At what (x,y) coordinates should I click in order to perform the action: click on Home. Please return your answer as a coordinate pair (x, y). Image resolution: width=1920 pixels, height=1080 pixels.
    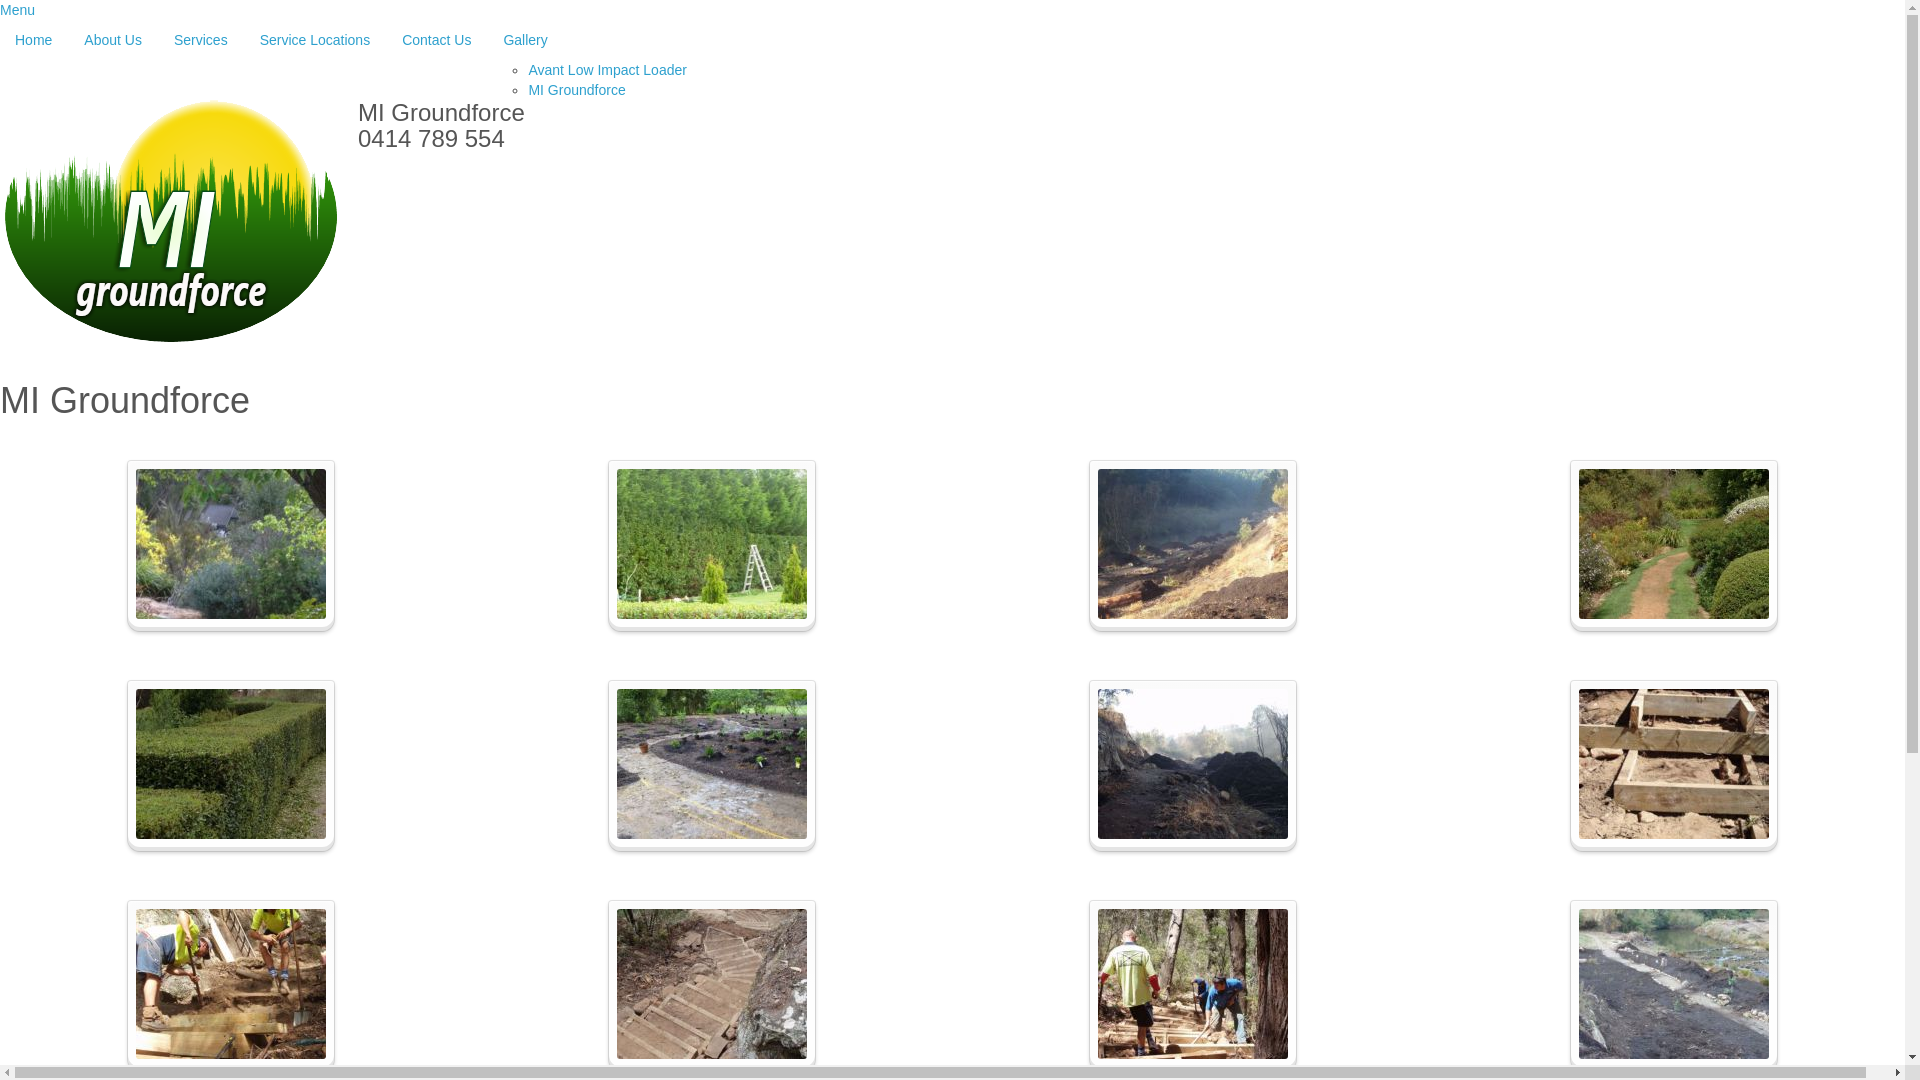
    Looking at the image, I should click on (34, 40).